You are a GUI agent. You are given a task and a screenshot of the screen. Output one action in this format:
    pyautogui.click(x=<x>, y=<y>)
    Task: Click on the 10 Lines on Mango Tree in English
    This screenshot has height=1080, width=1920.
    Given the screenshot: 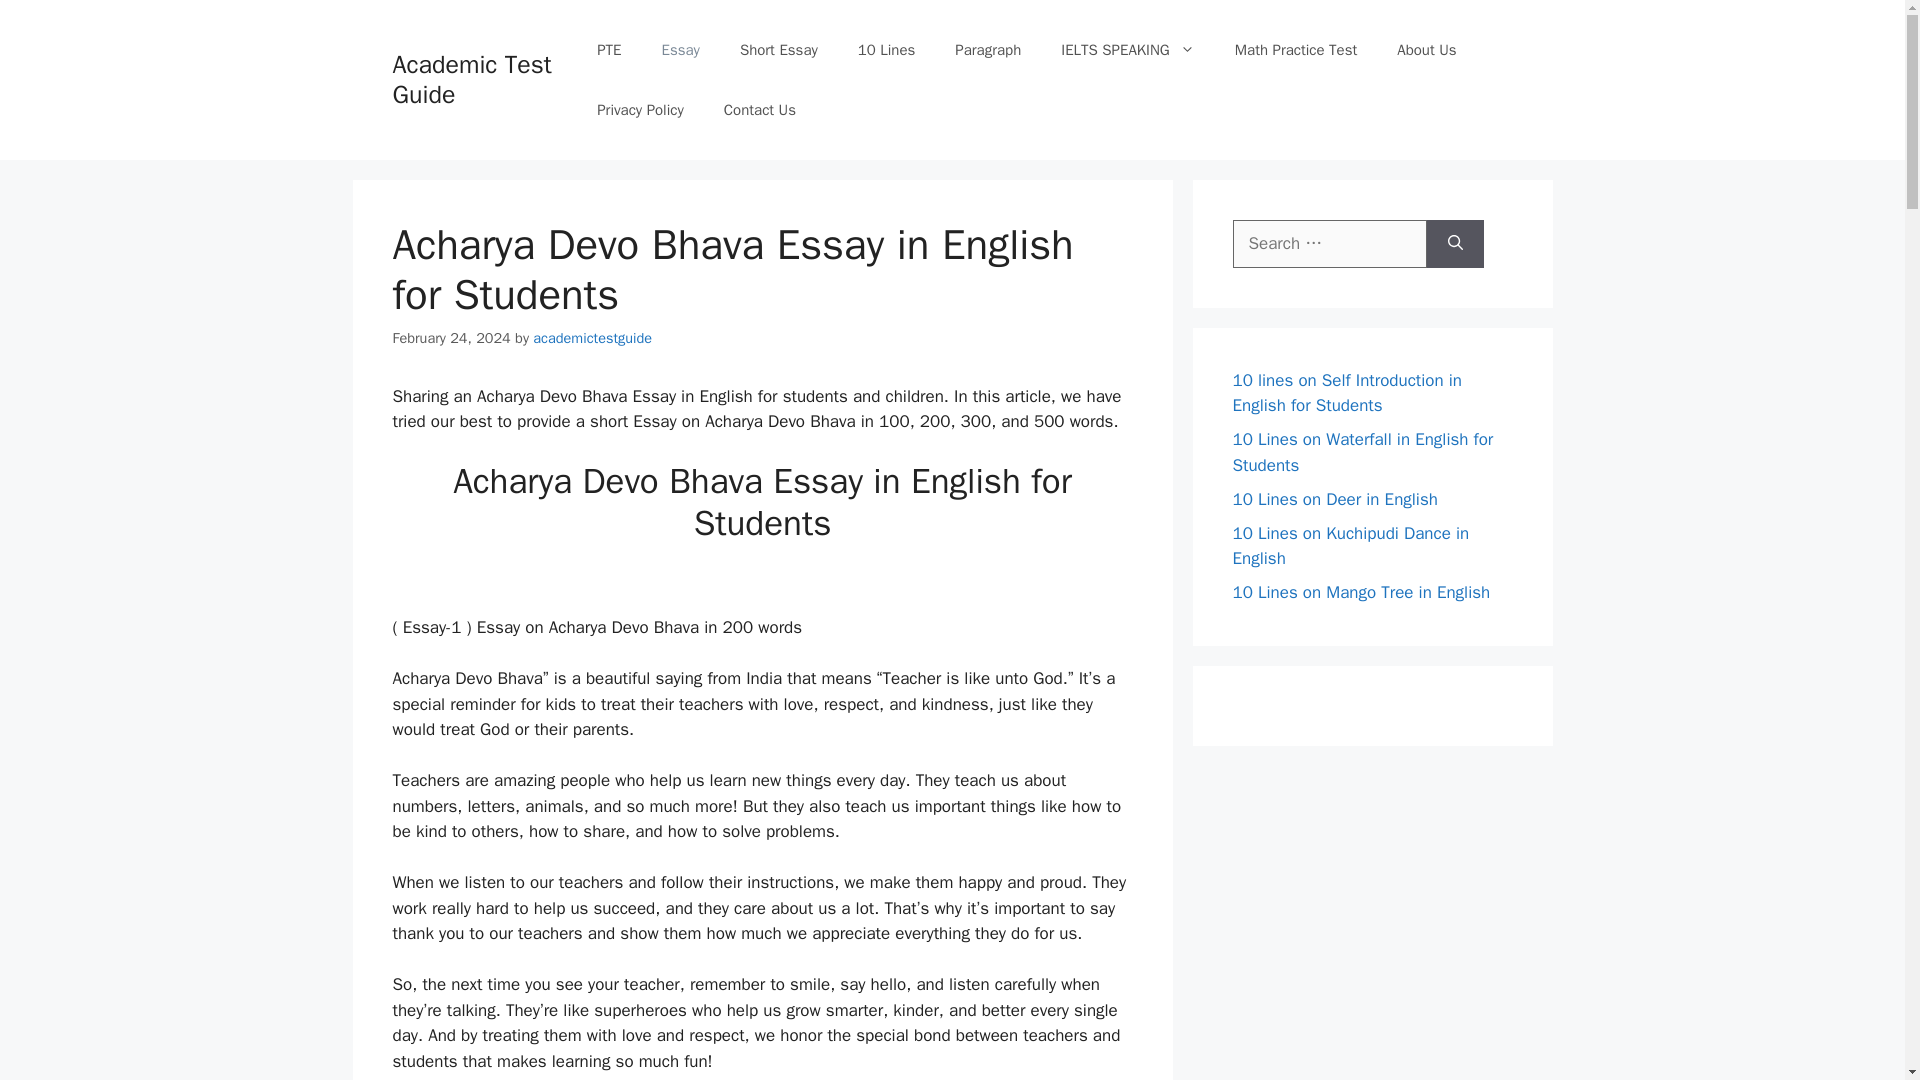 What is the action you would take?
    pyautogui.click(x=1360, y=592)
    